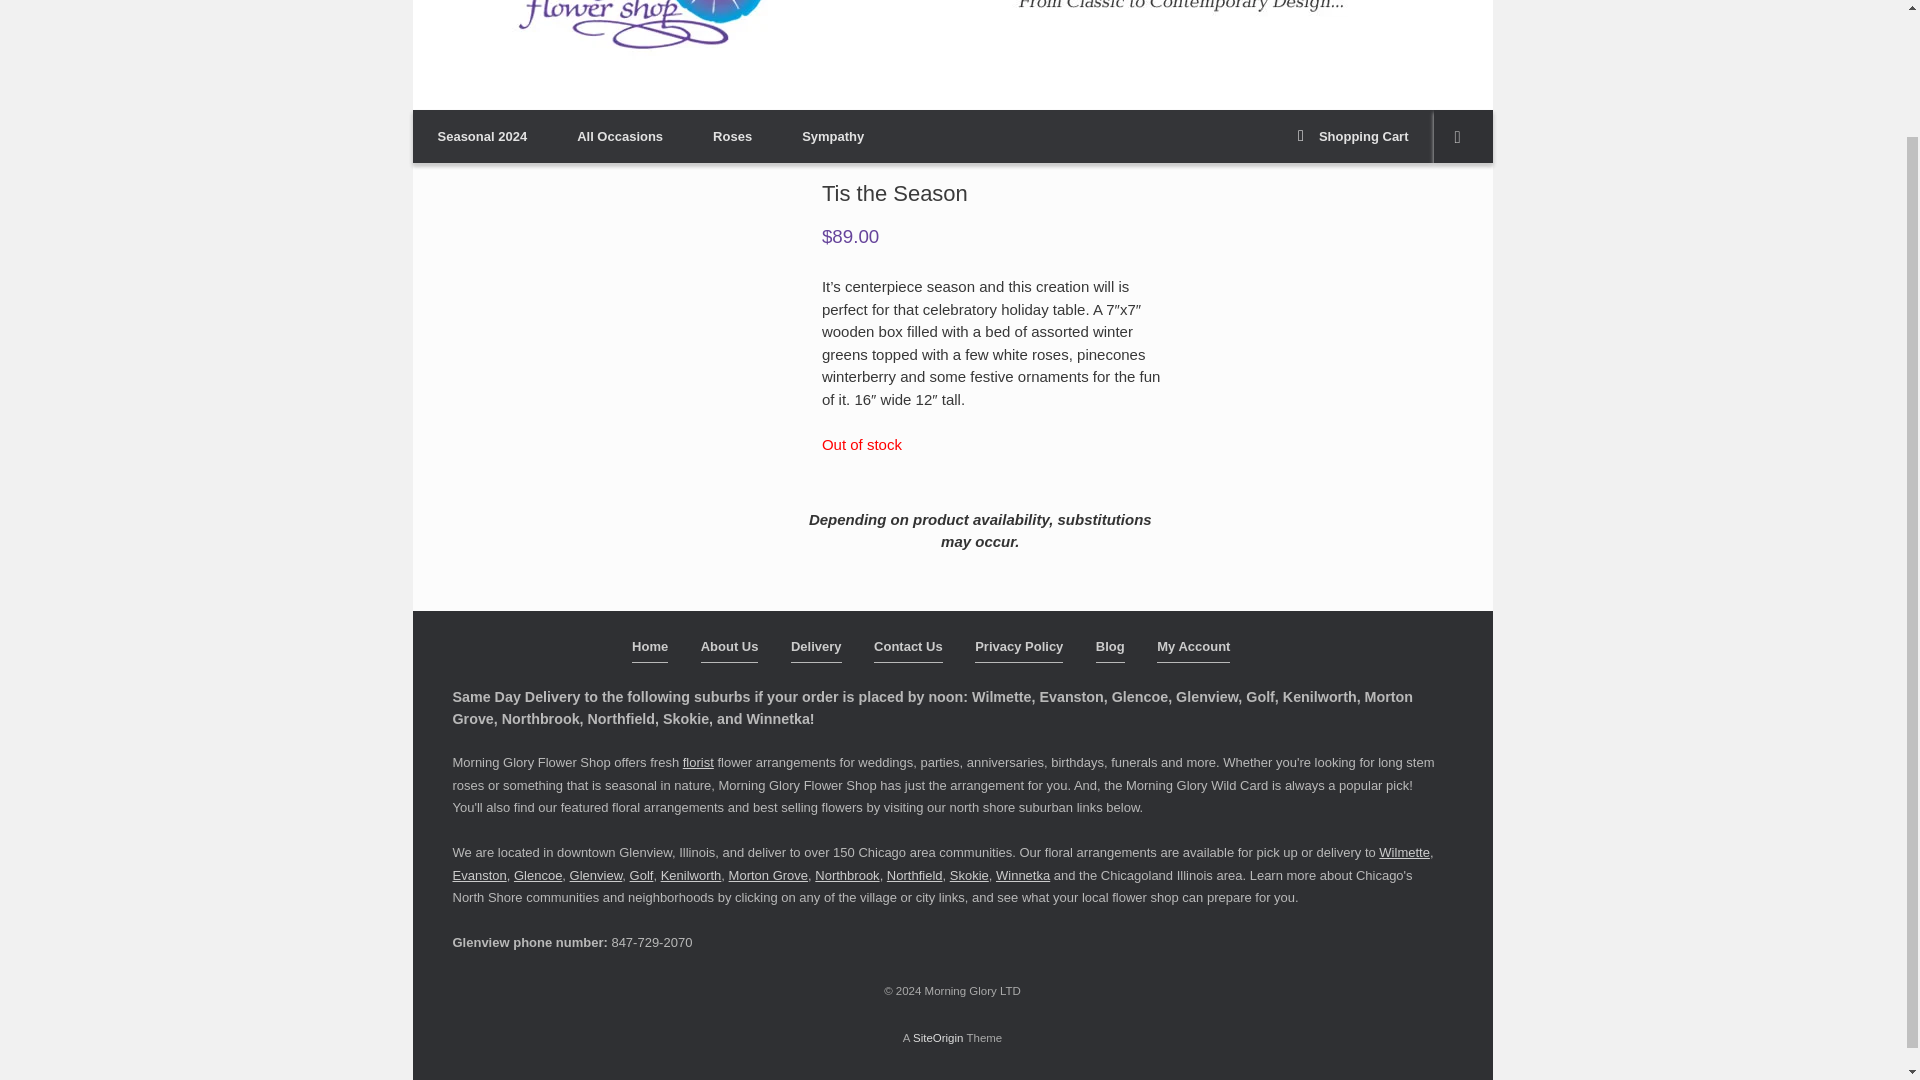 This screenshot has width=1920, height=1080. What do you see at coordinates (914, 876) in the screenshot?
I see `Northfield` at bounding box center [914, 876].